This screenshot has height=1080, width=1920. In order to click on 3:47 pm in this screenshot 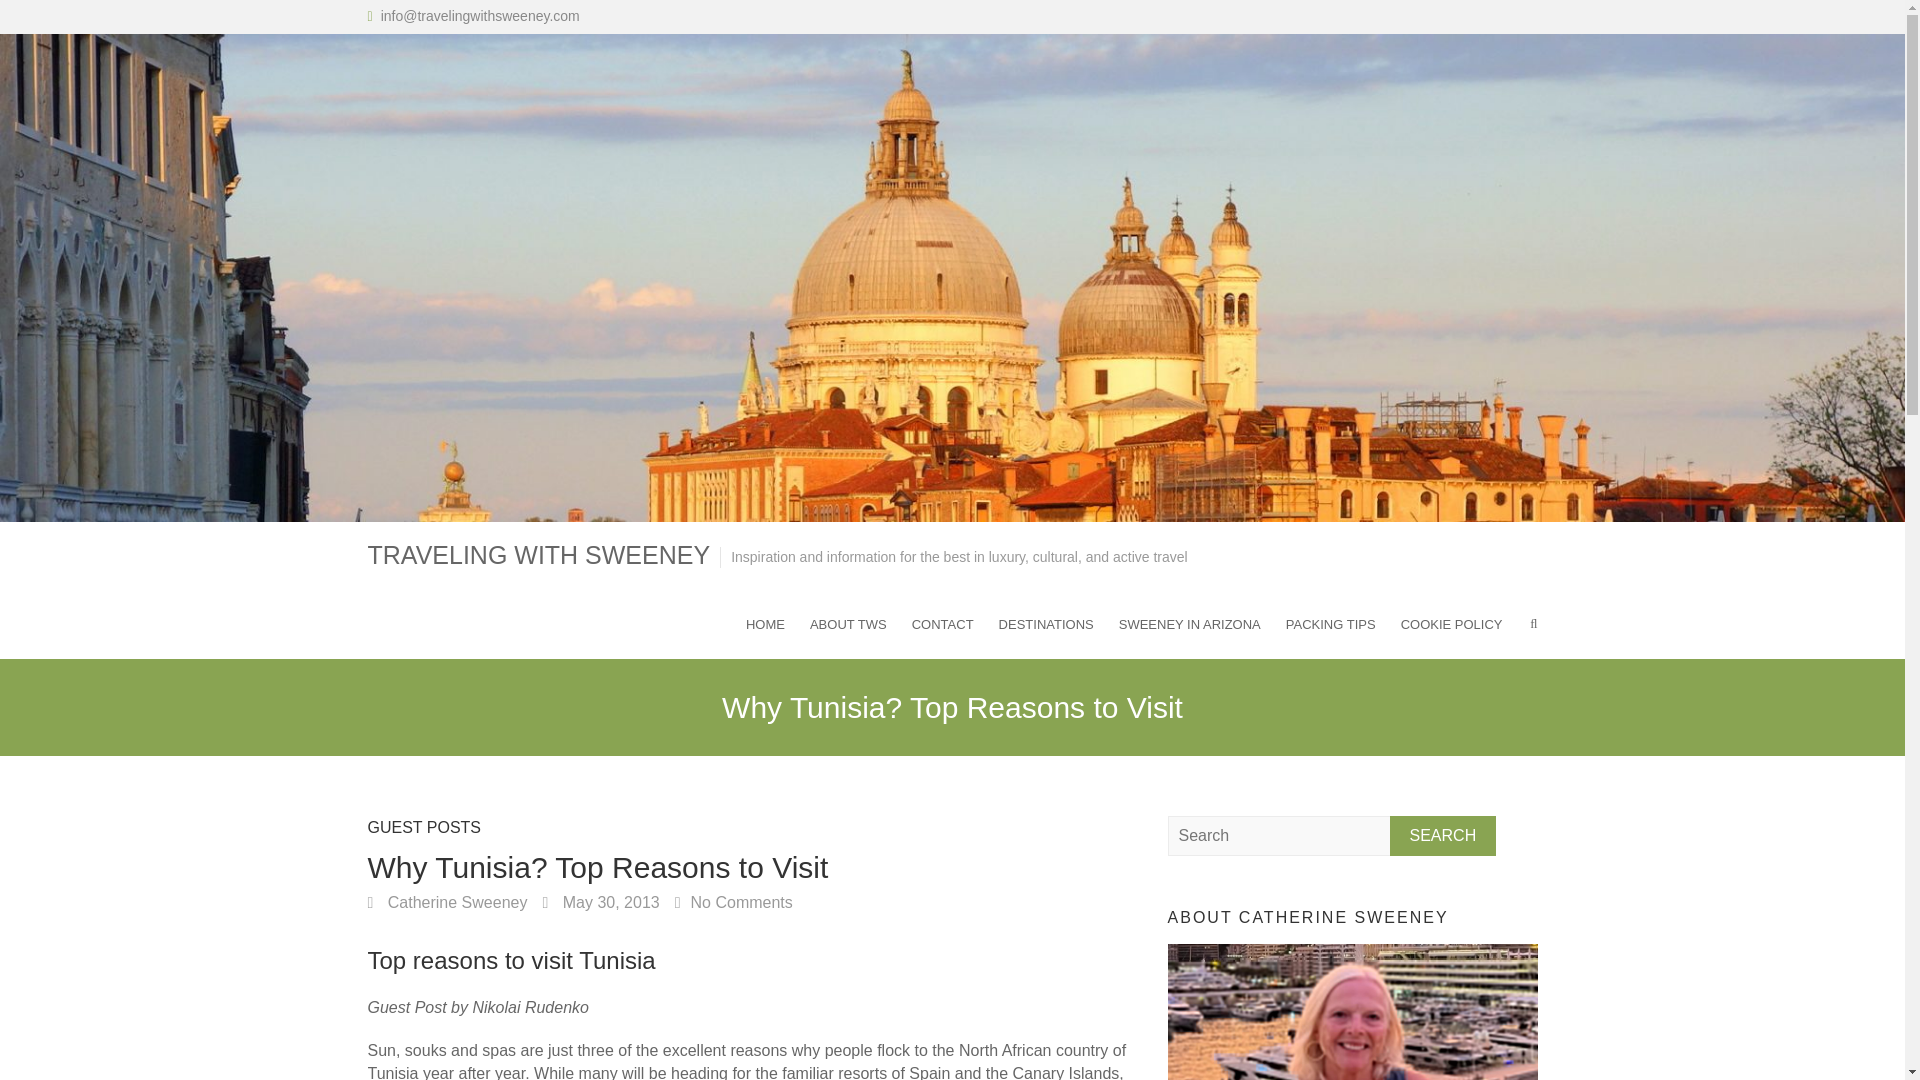, I will do `click(600, 902)`.